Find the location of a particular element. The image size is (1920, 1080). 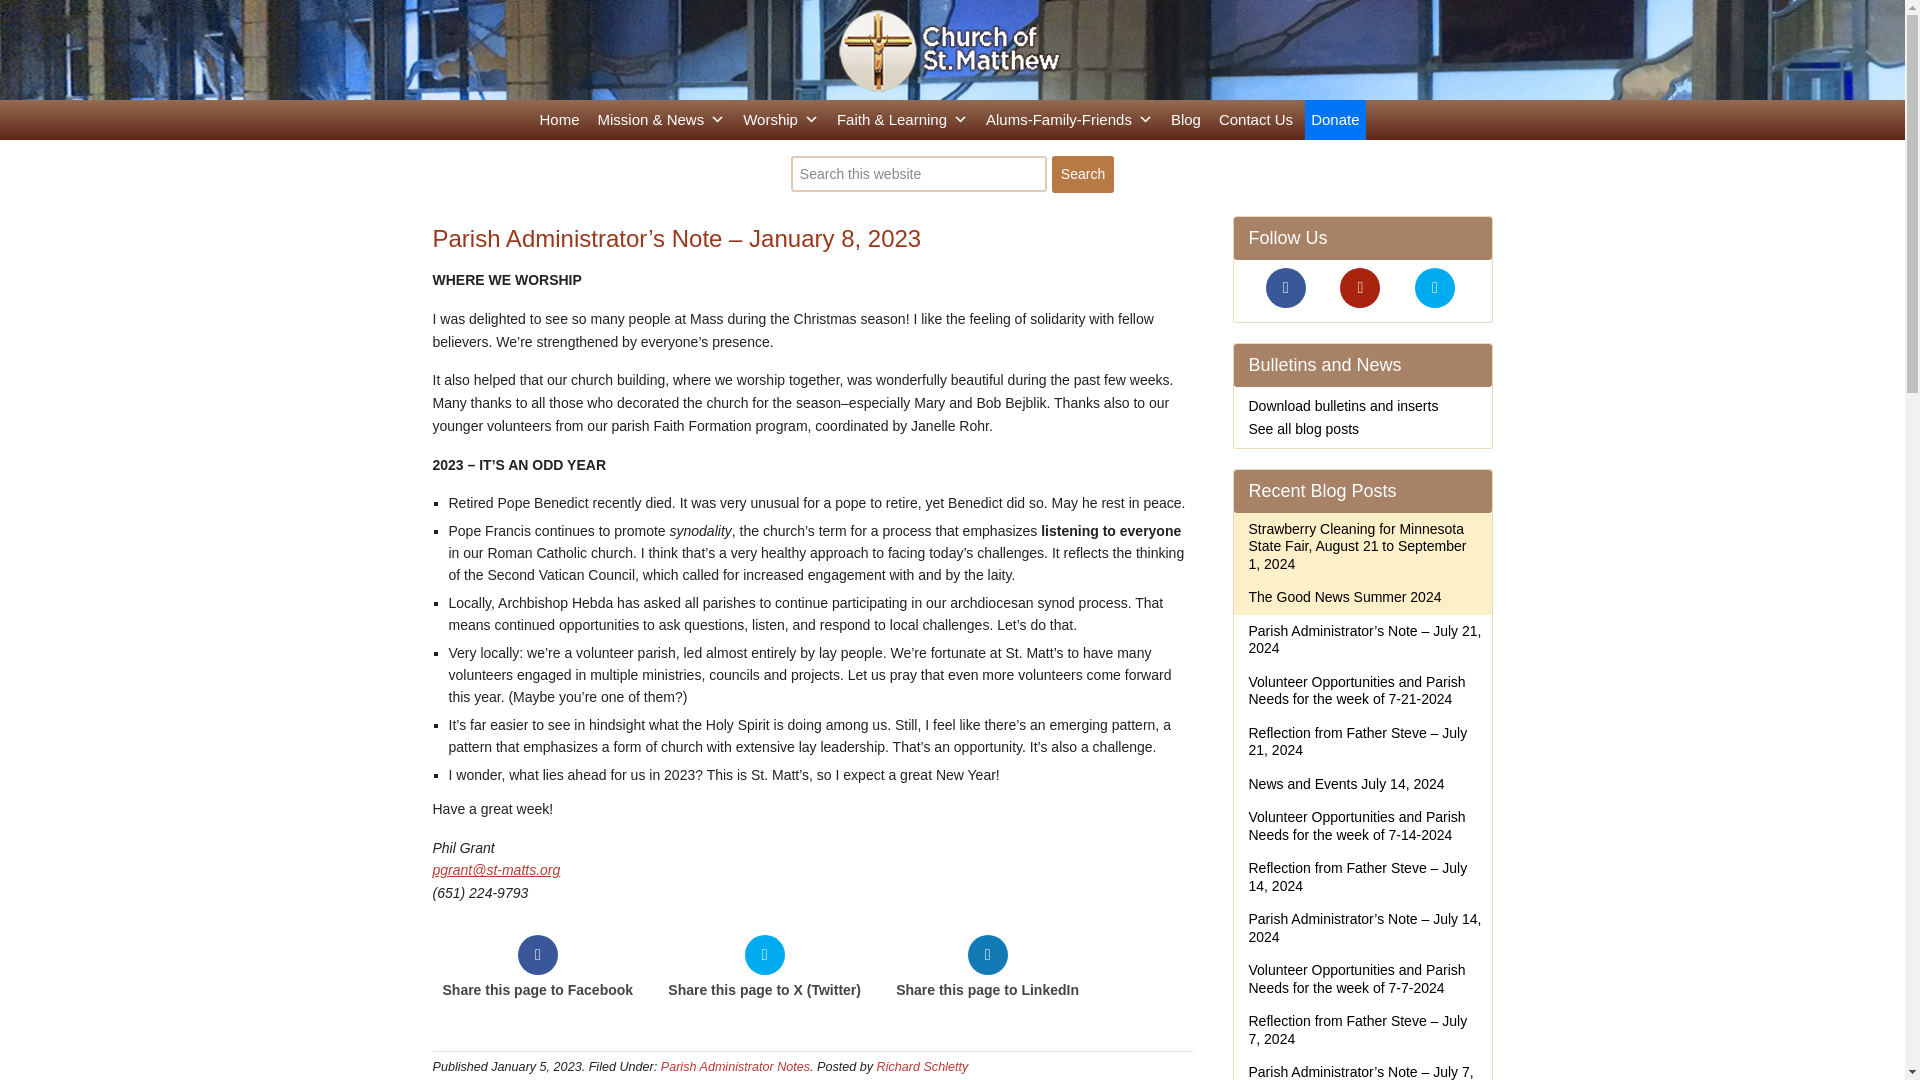

Home is located at coordinates (559, 120).